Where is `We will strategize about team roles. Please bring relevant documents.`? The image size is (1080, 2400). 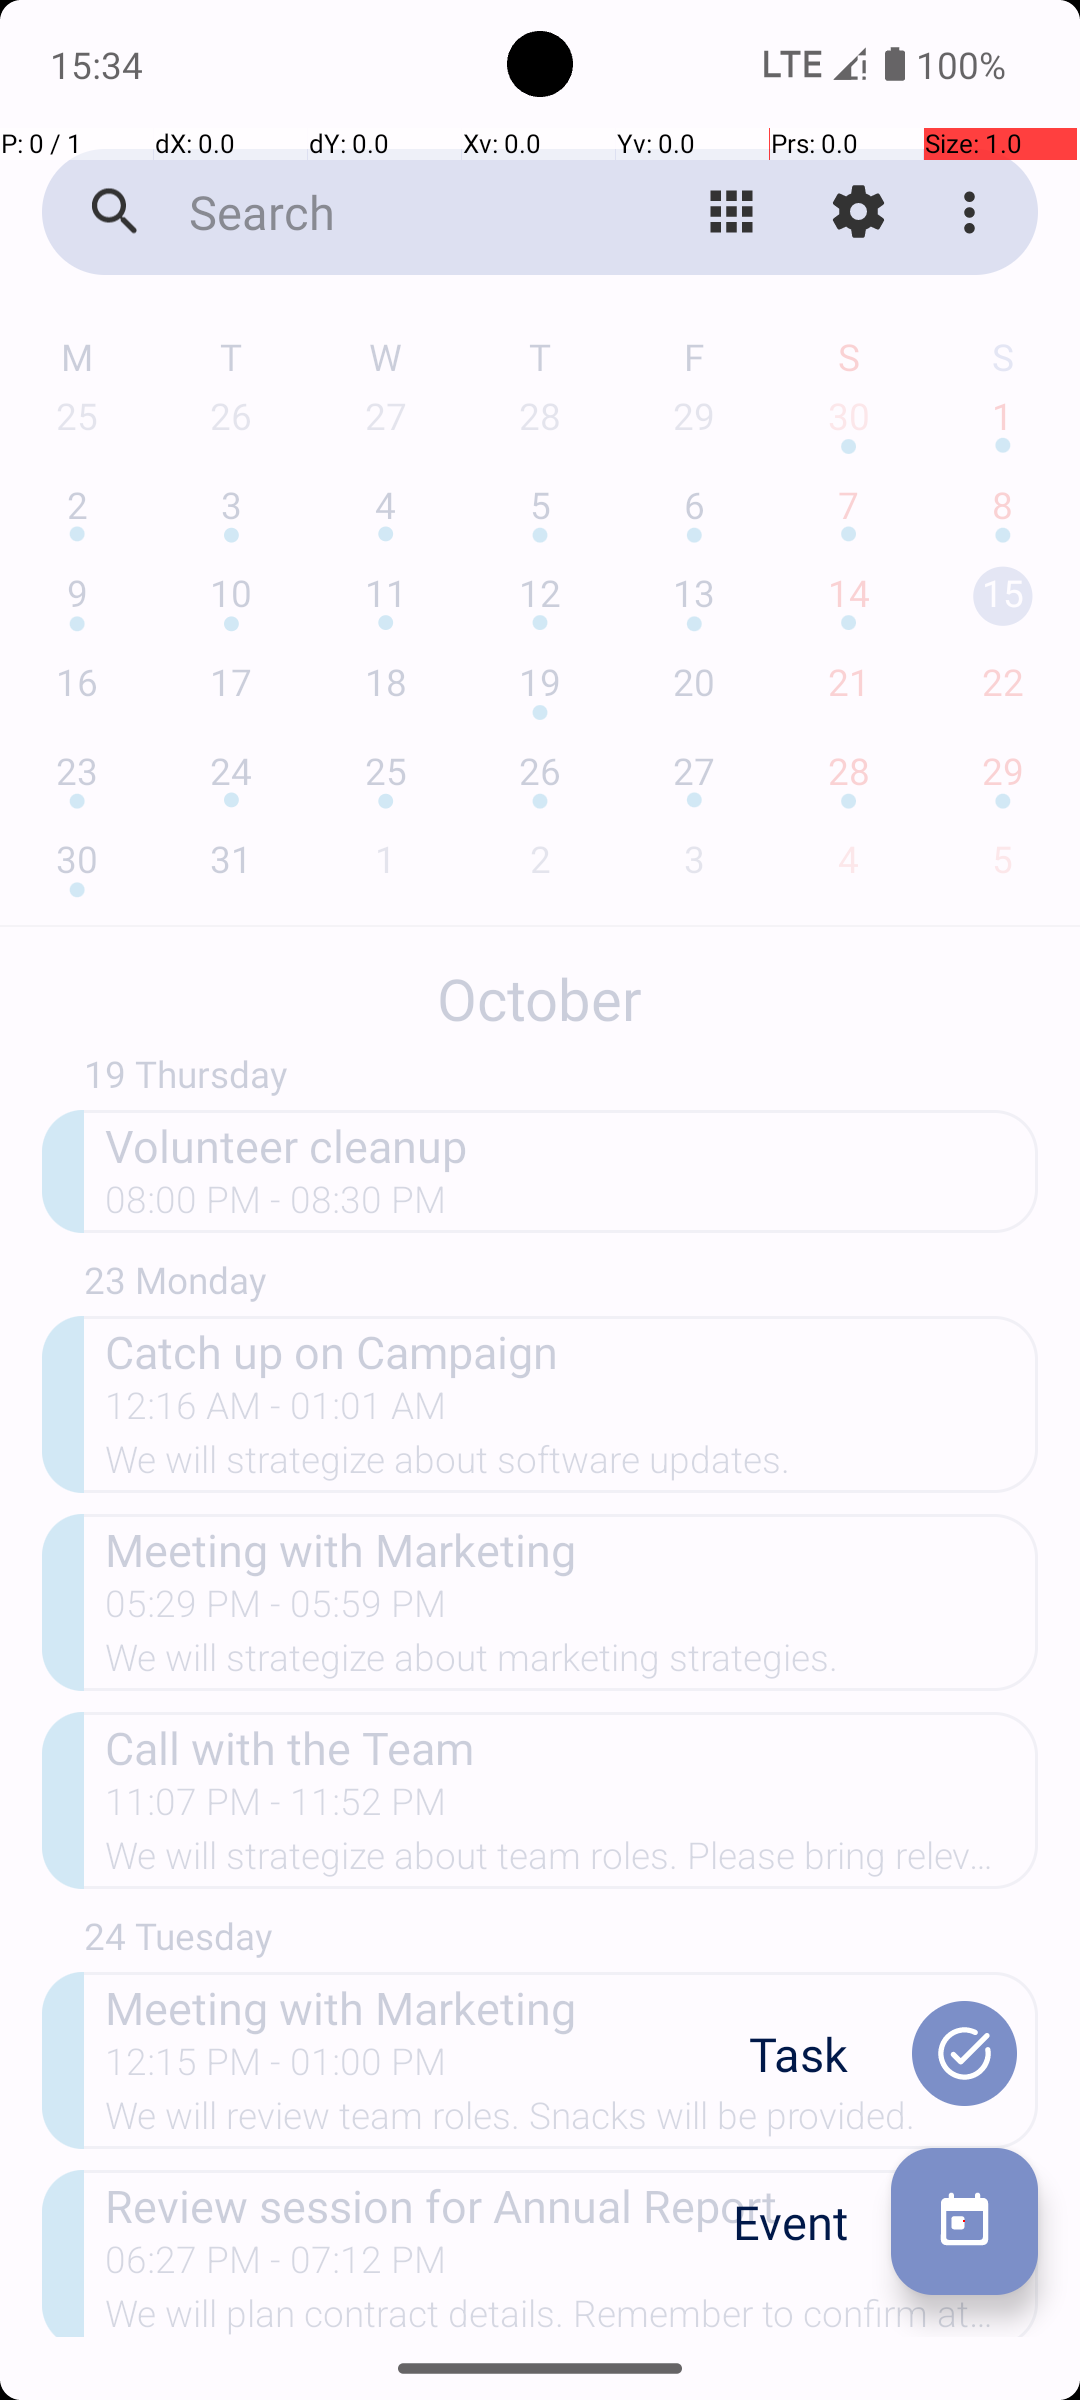
We will strategize about team roles. Please bring relevant documents. is located at coordinates (572, 1862).